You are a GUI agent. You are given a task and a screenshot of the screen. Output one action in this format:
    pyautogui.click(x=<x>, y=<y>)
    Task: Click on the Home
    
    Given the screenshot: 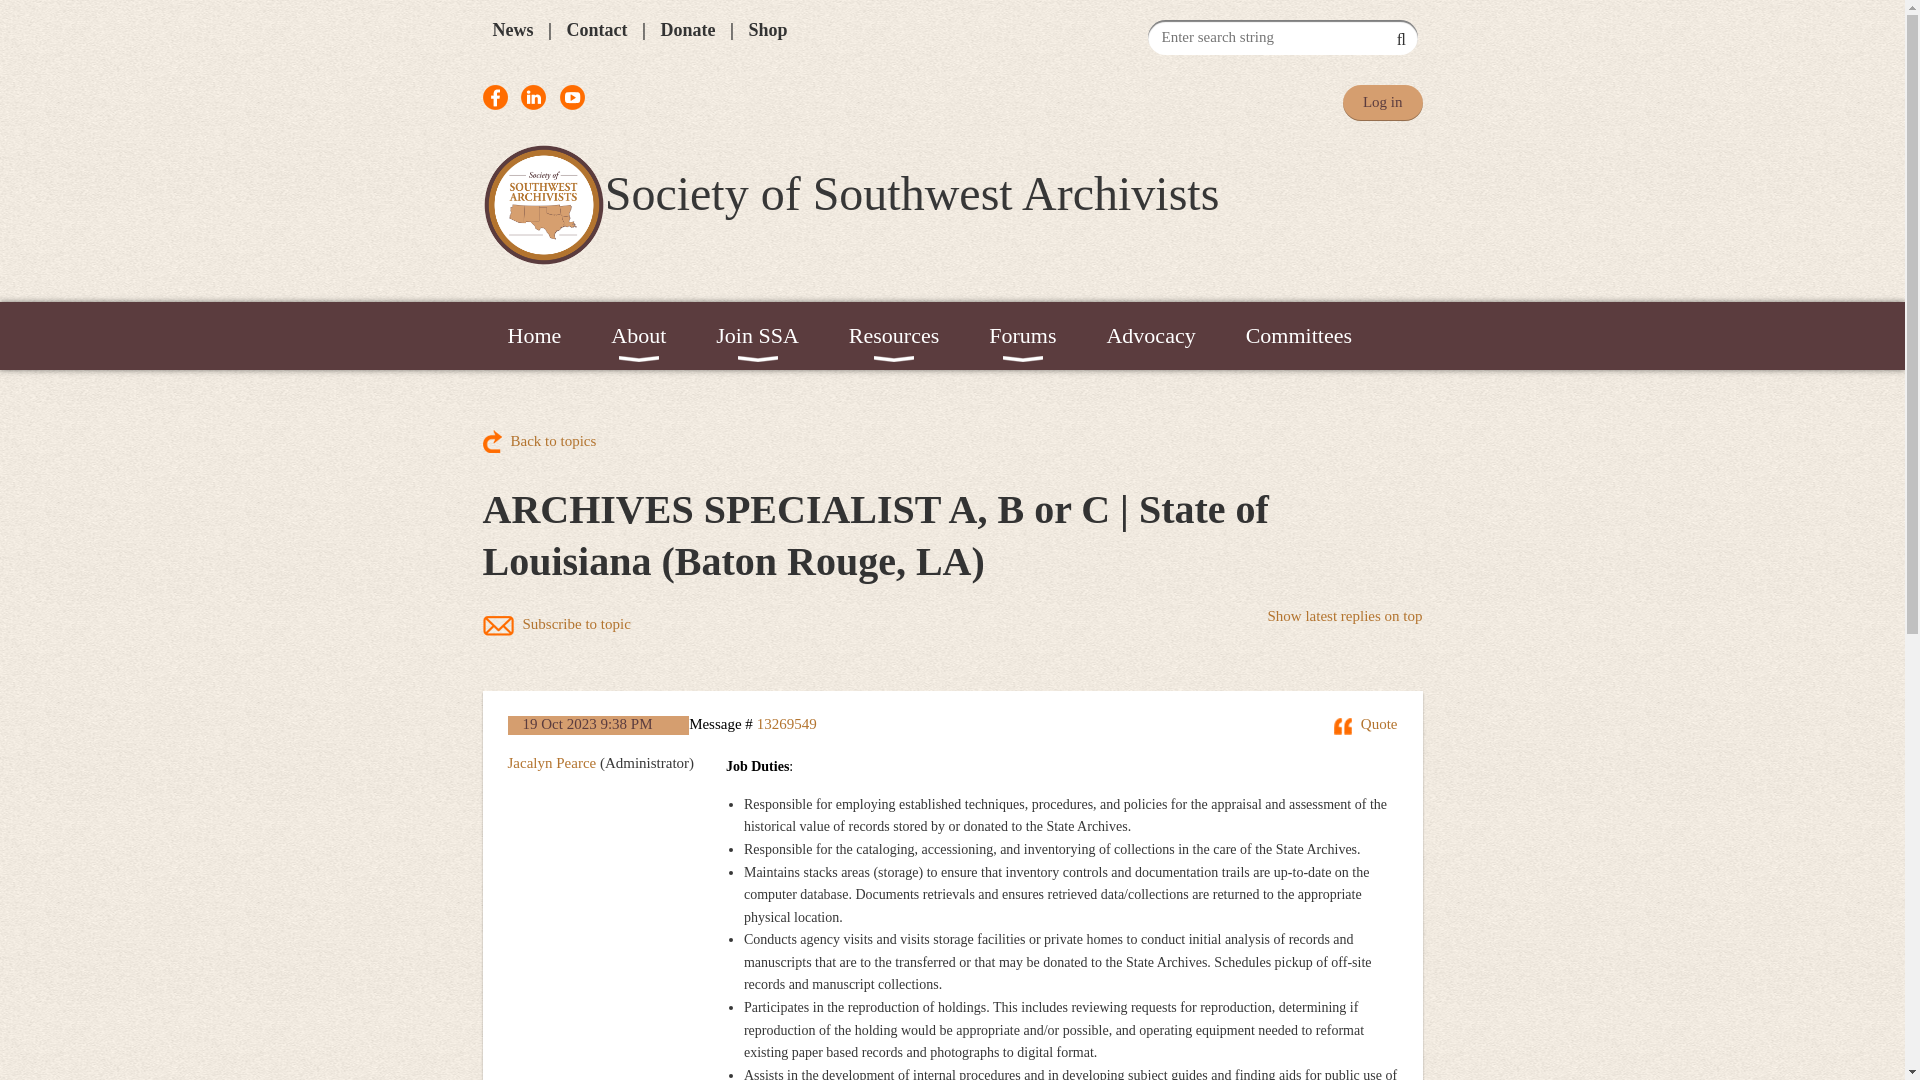 What is the action you would take?
    pyautogui.click(x=533, y=336)
    